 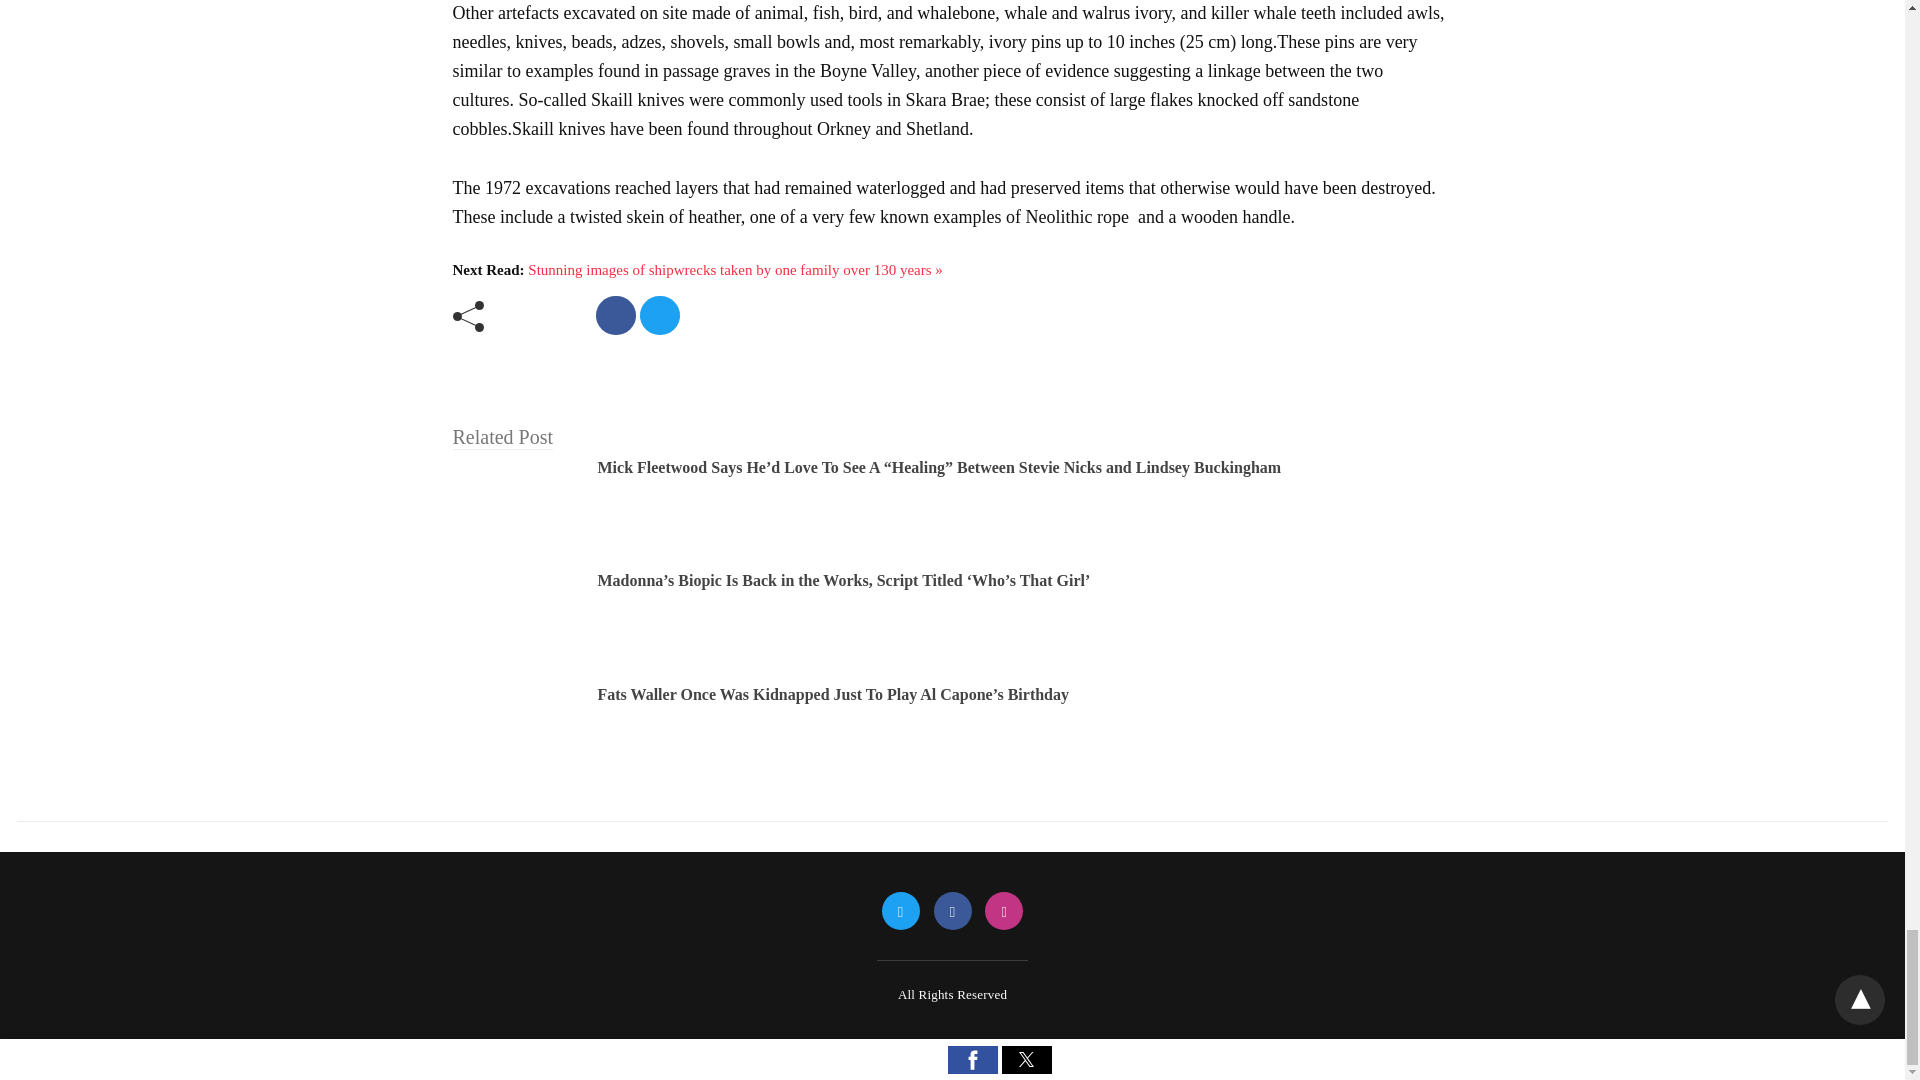 I want to click on facebook profile, so click(x=952, y=912).